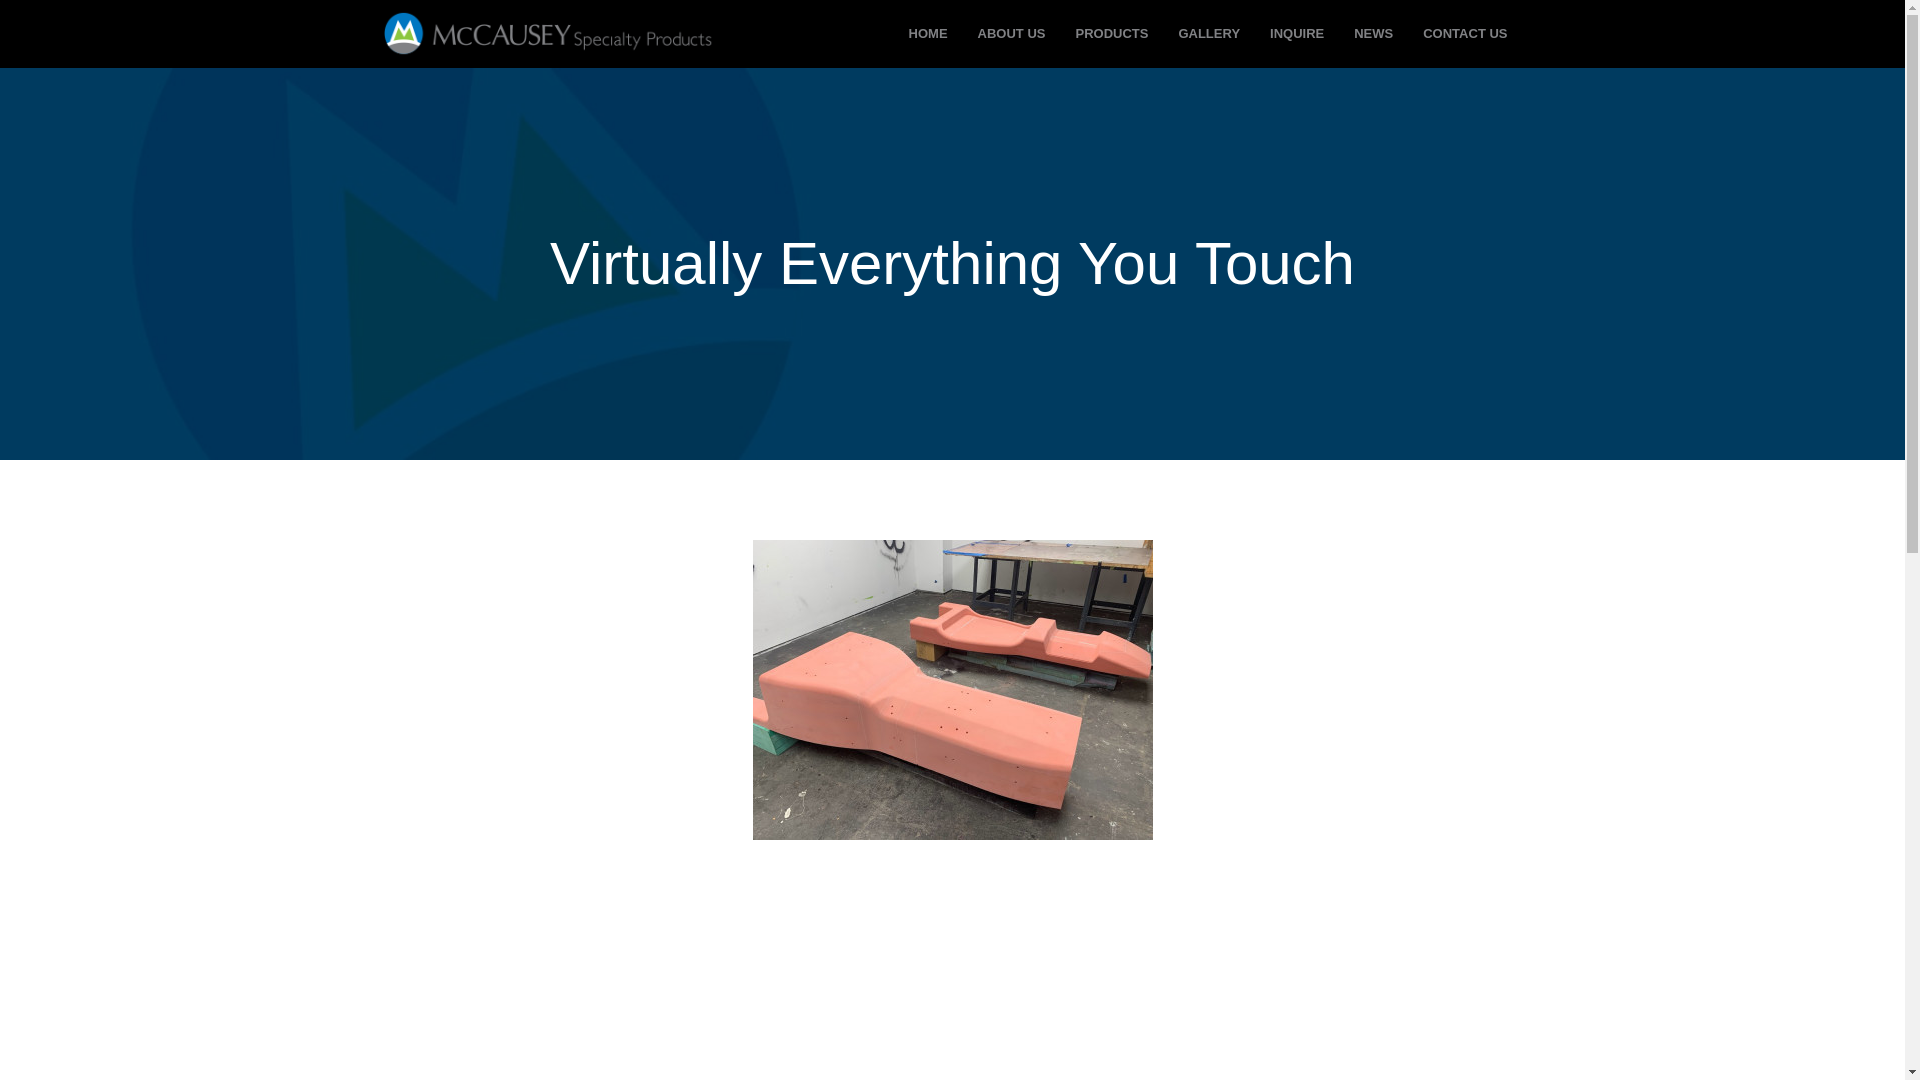  What do you see at coordinates (1012, 34) in the screenshot?
I see `ABOUT US` at bounding box center [1012, 34].